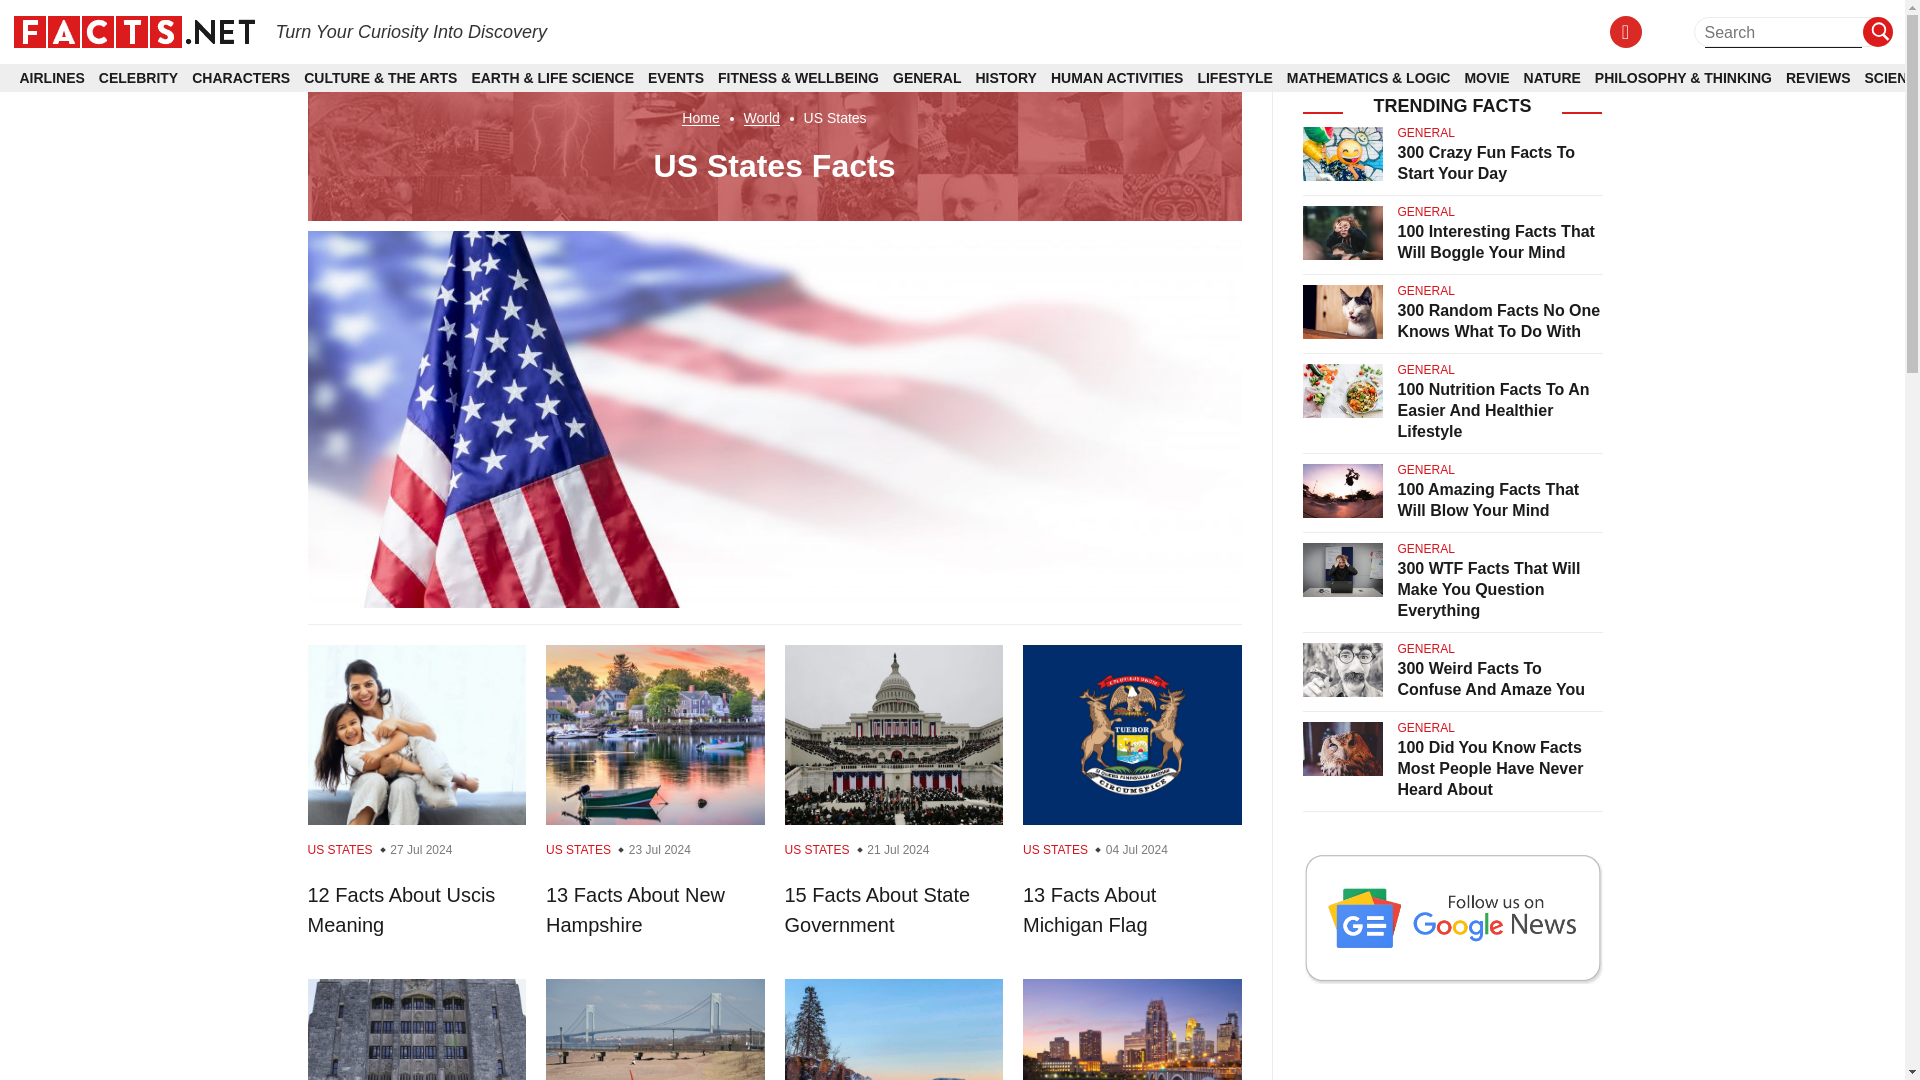 The width and height of the screenshot is (1920, 1080). Describe the element at coordinates (926, 78) in the screenshot. I see `GENERAL` at that location.